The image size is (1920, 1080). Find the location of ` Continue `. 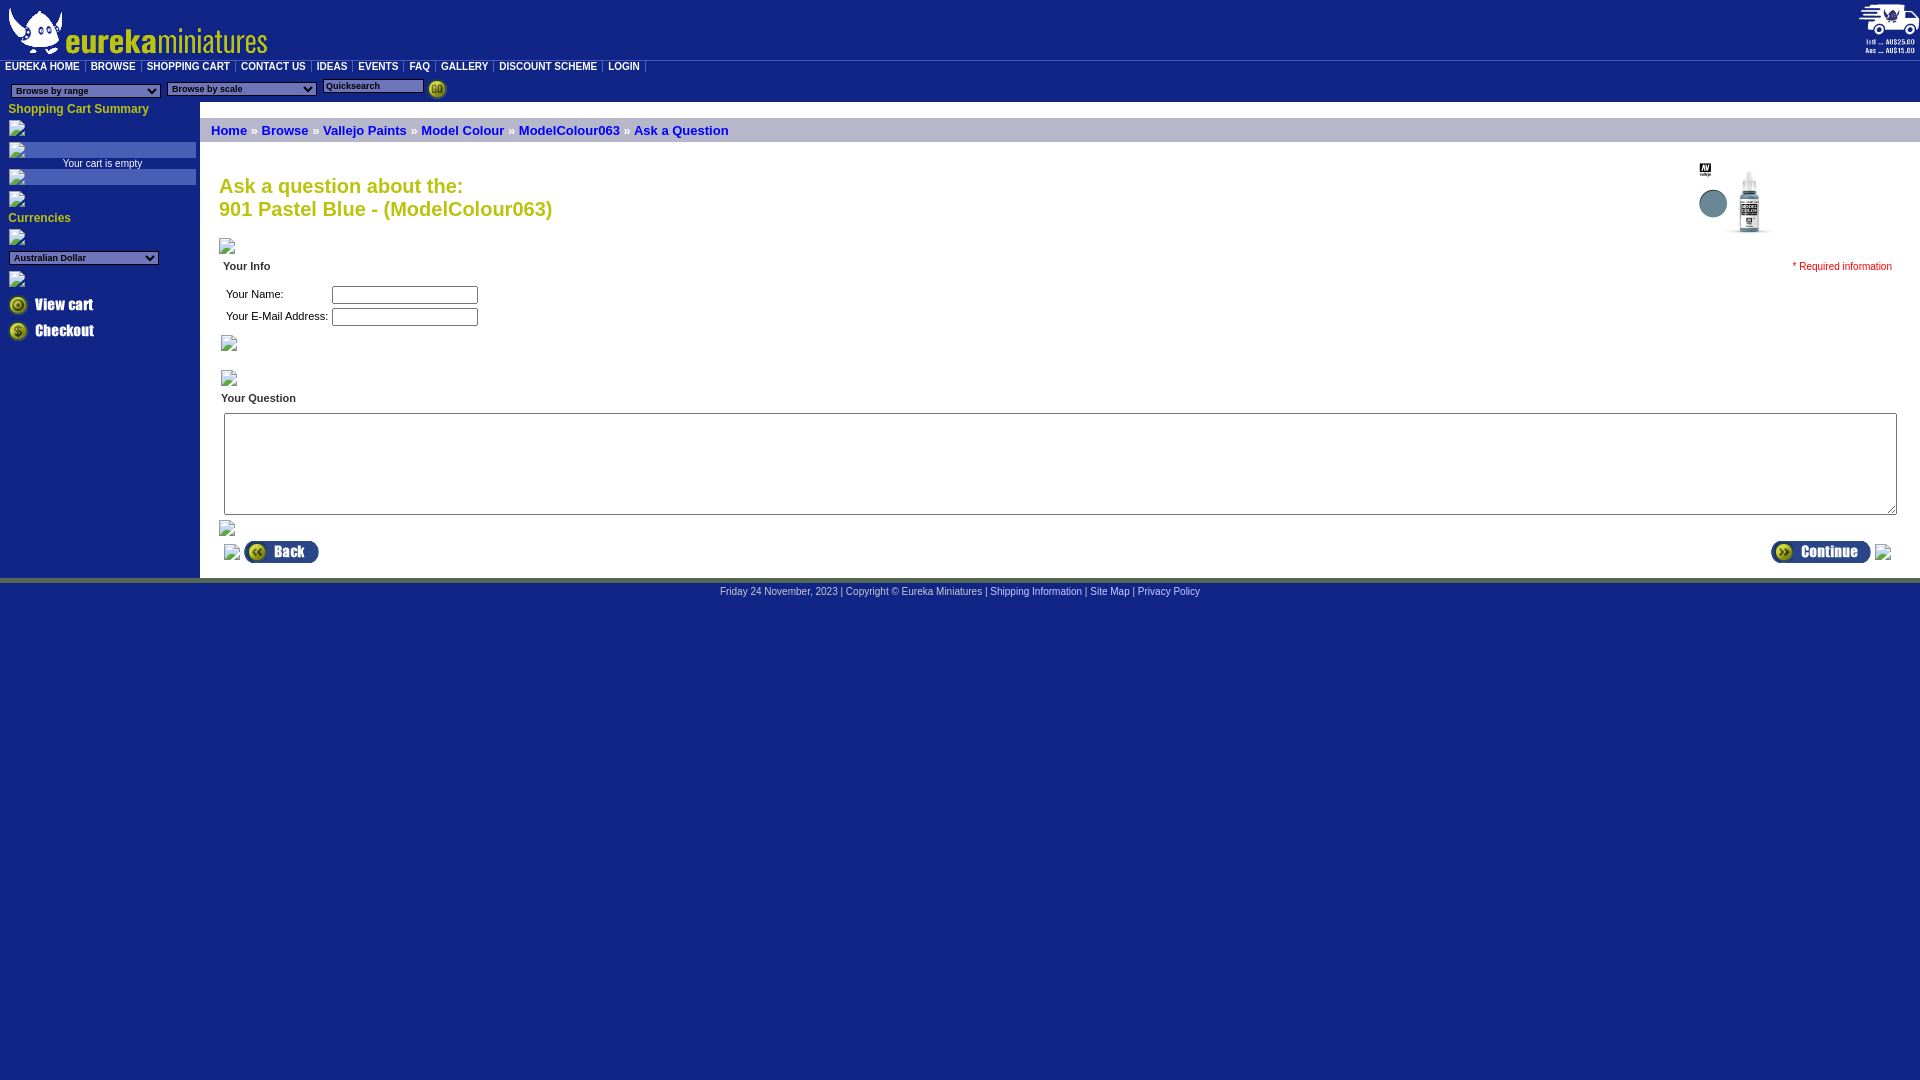

 Continue  is located at coordinates (1821, 552).